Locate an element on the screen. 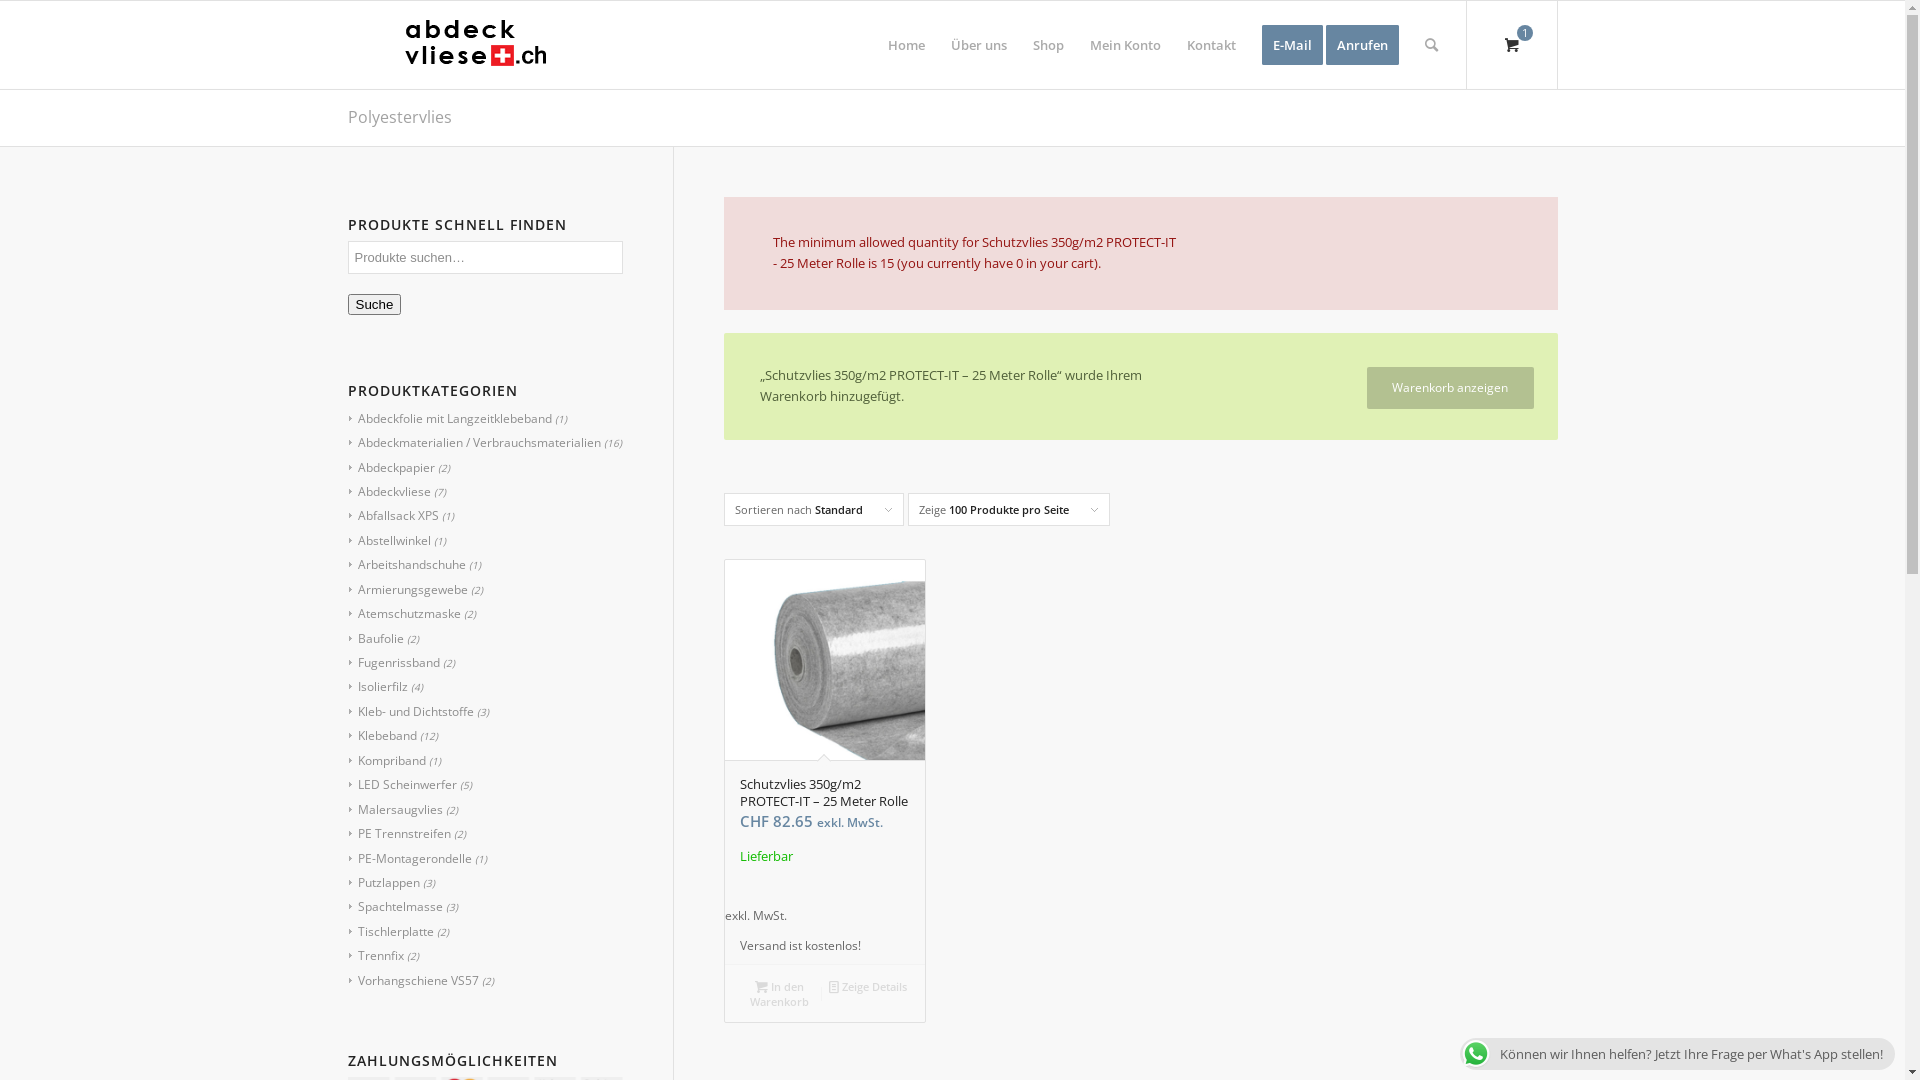 The image size is (1920, 1080). Mein Konto is located at coordinates (1124, 45).